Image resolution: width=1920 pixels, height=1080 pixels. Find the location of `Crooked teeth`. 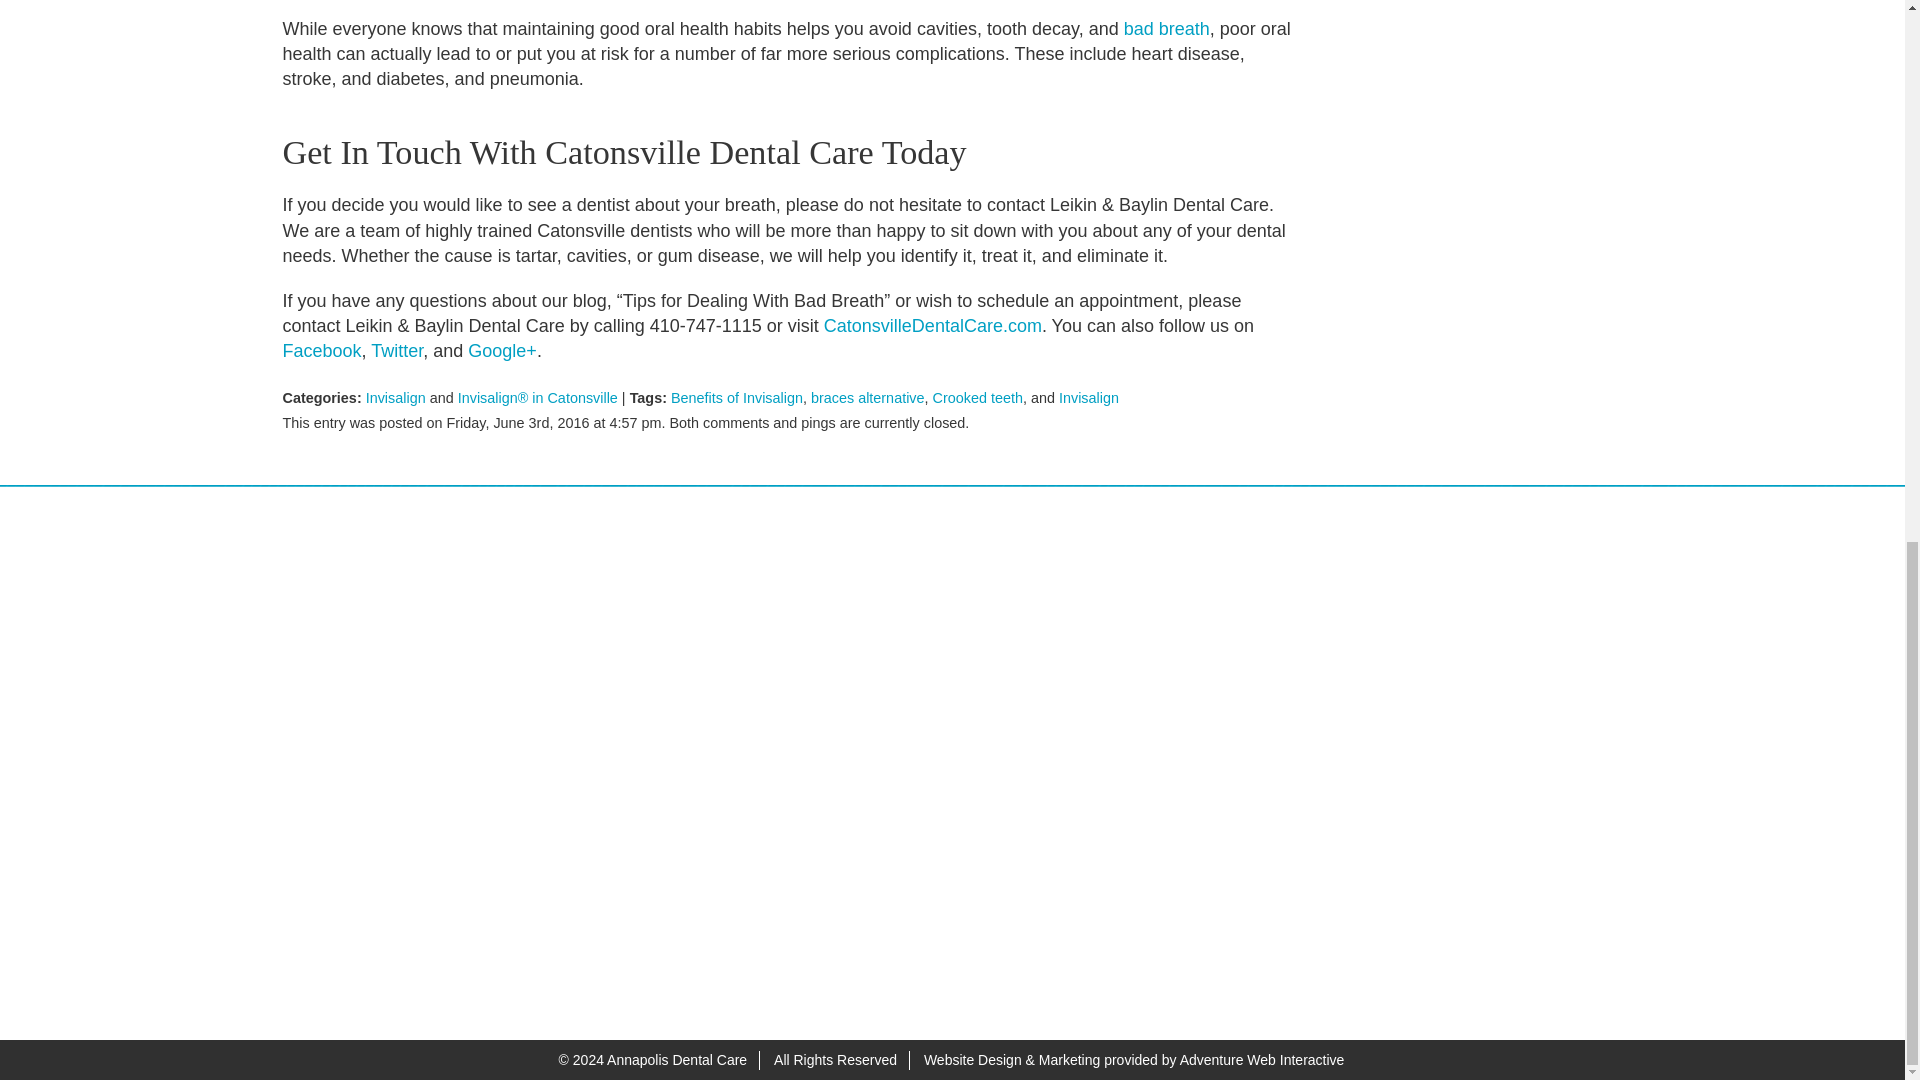

Crooked teeth is located at coordinates (978, 398).